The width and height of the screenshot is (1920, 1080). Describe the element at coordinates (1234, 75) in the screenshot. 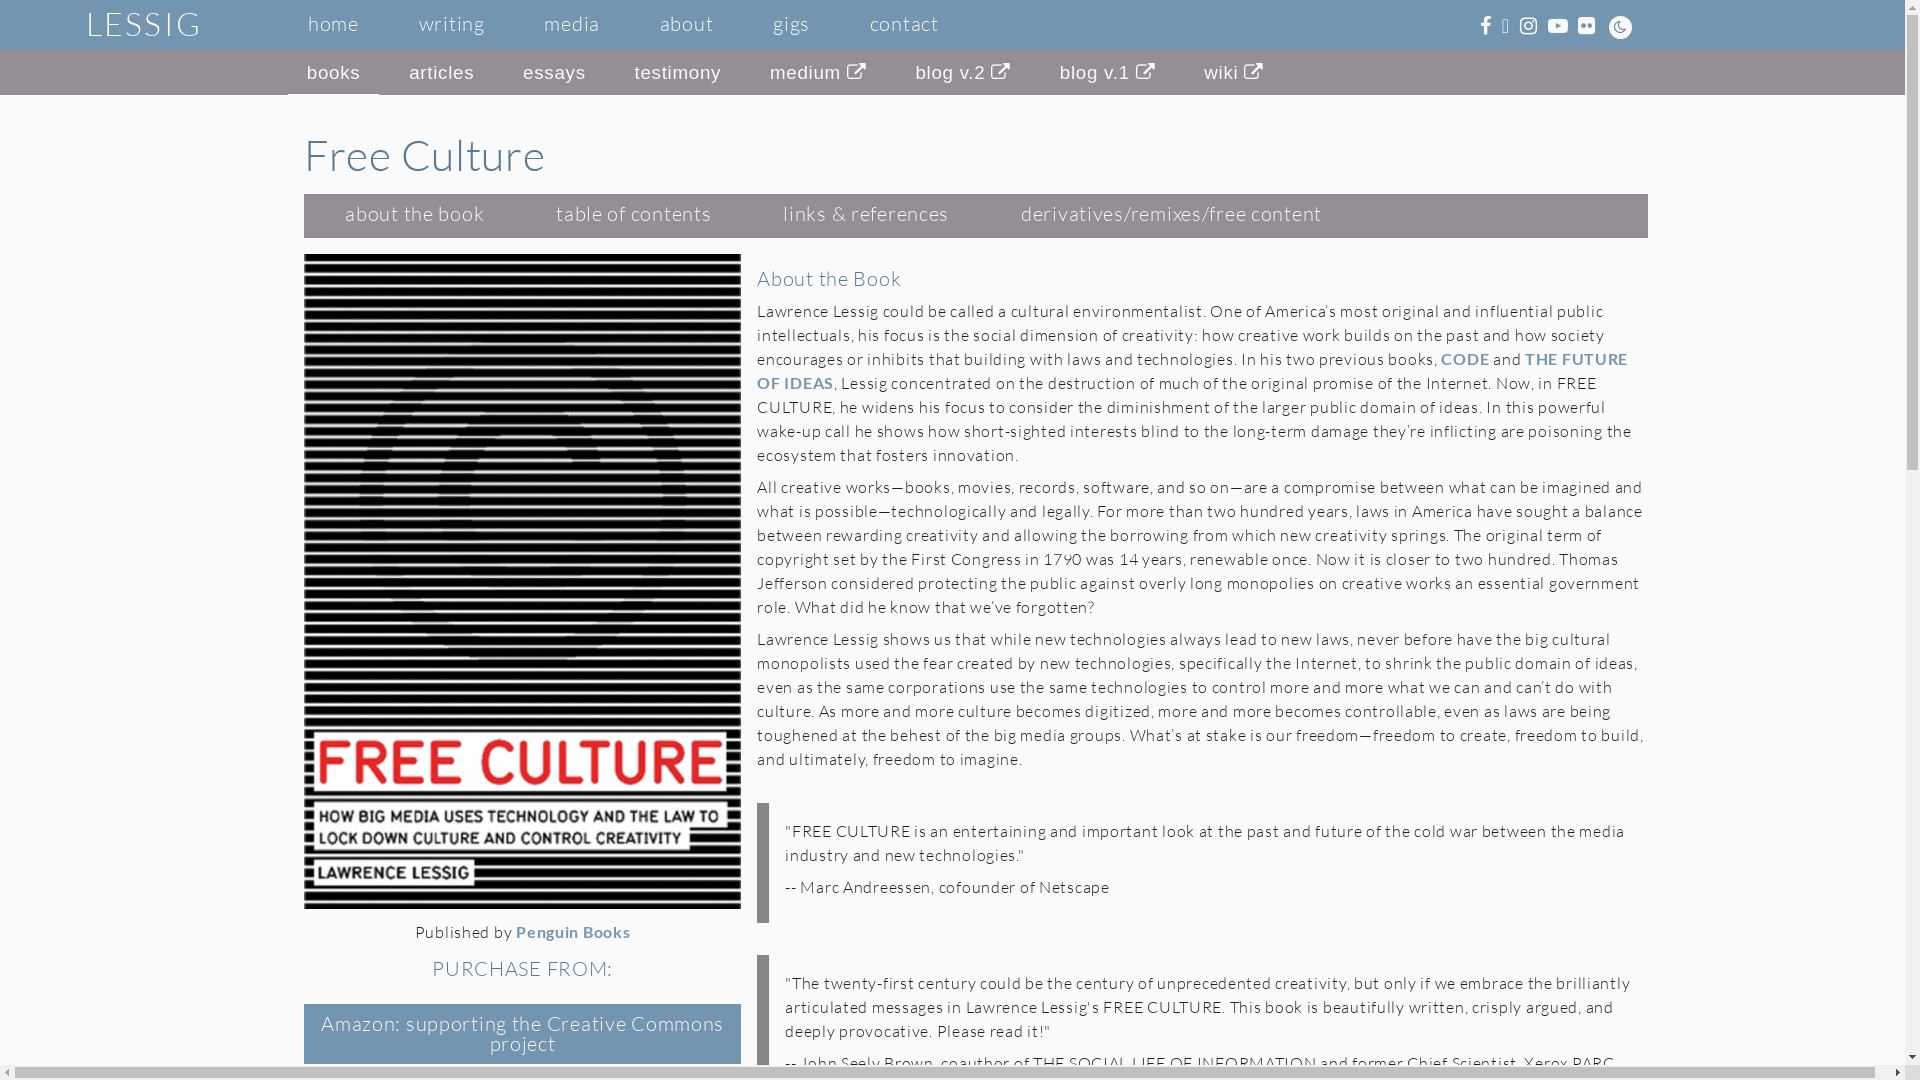

I see `wiki` at that location.